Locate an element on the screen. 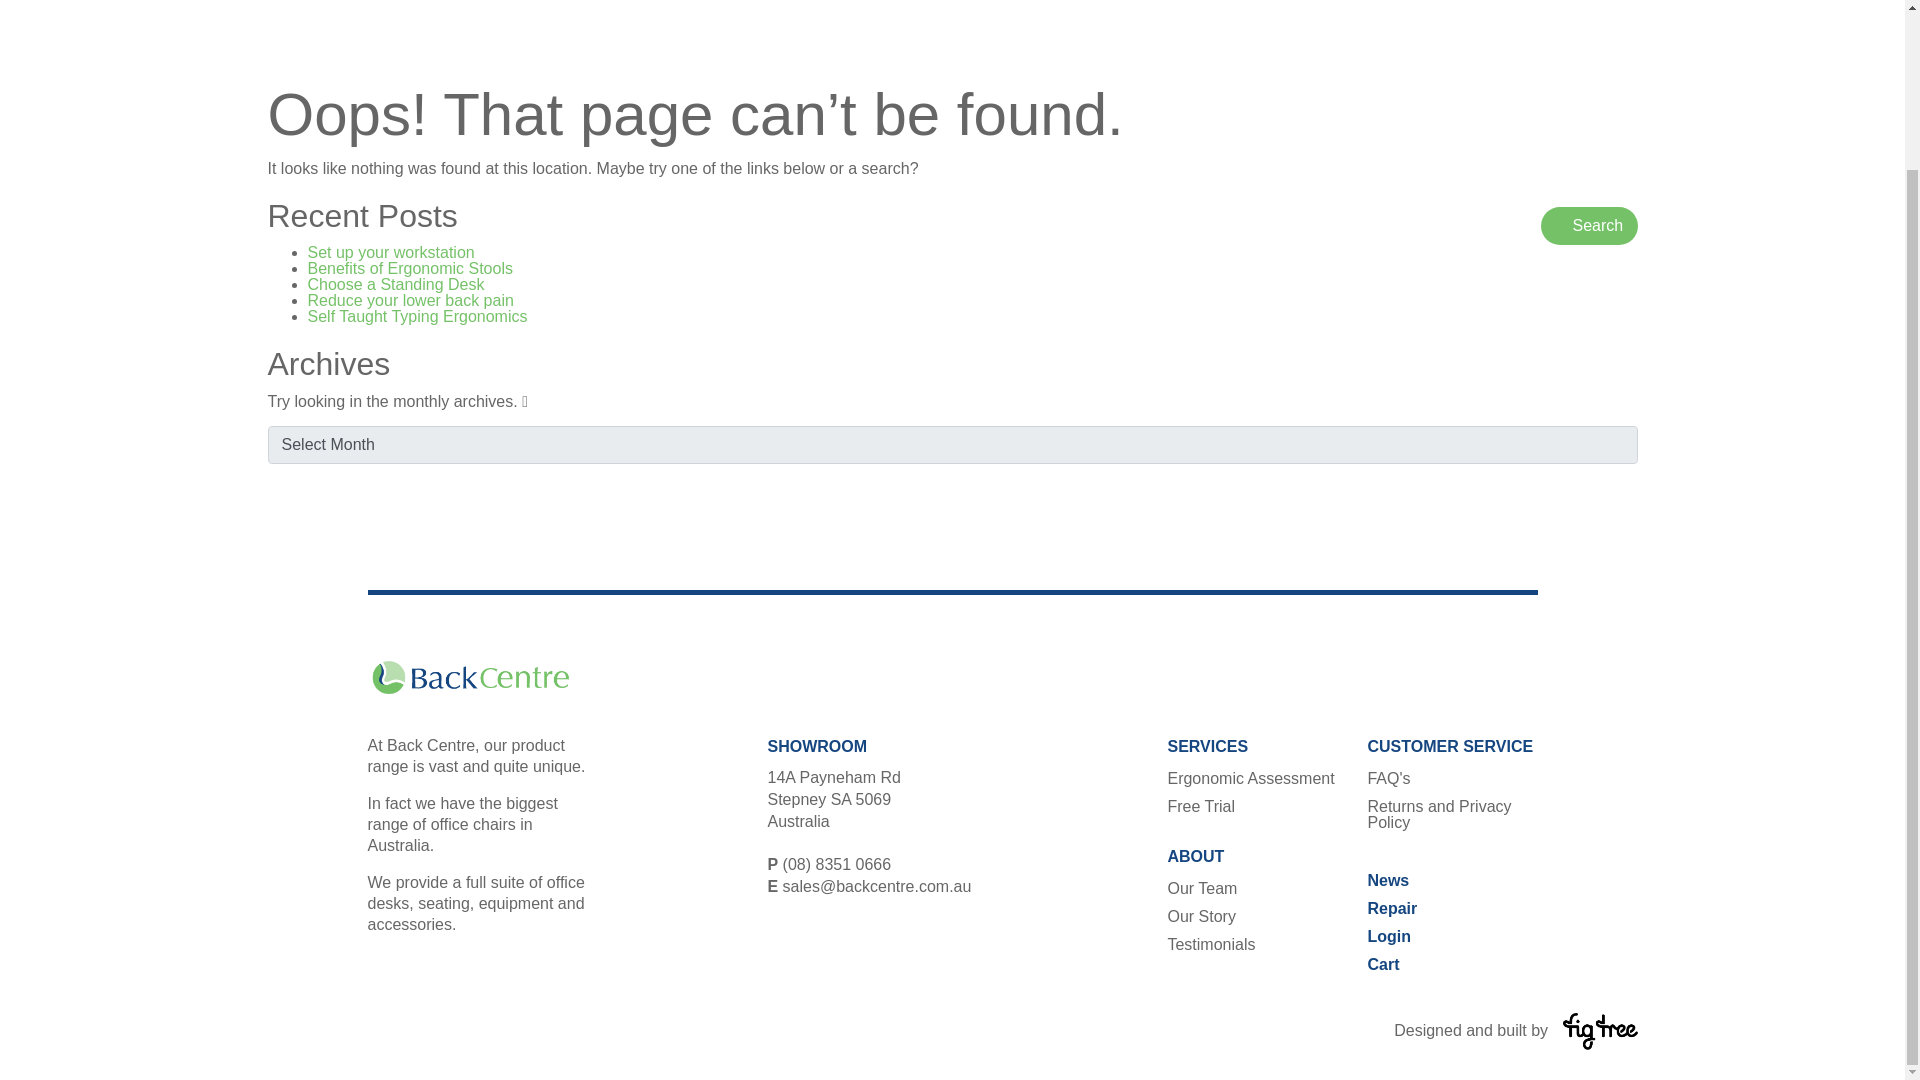 The height and width of the screenshot is (1080, 1920). Back Centre is located at coordinates (470, 676).